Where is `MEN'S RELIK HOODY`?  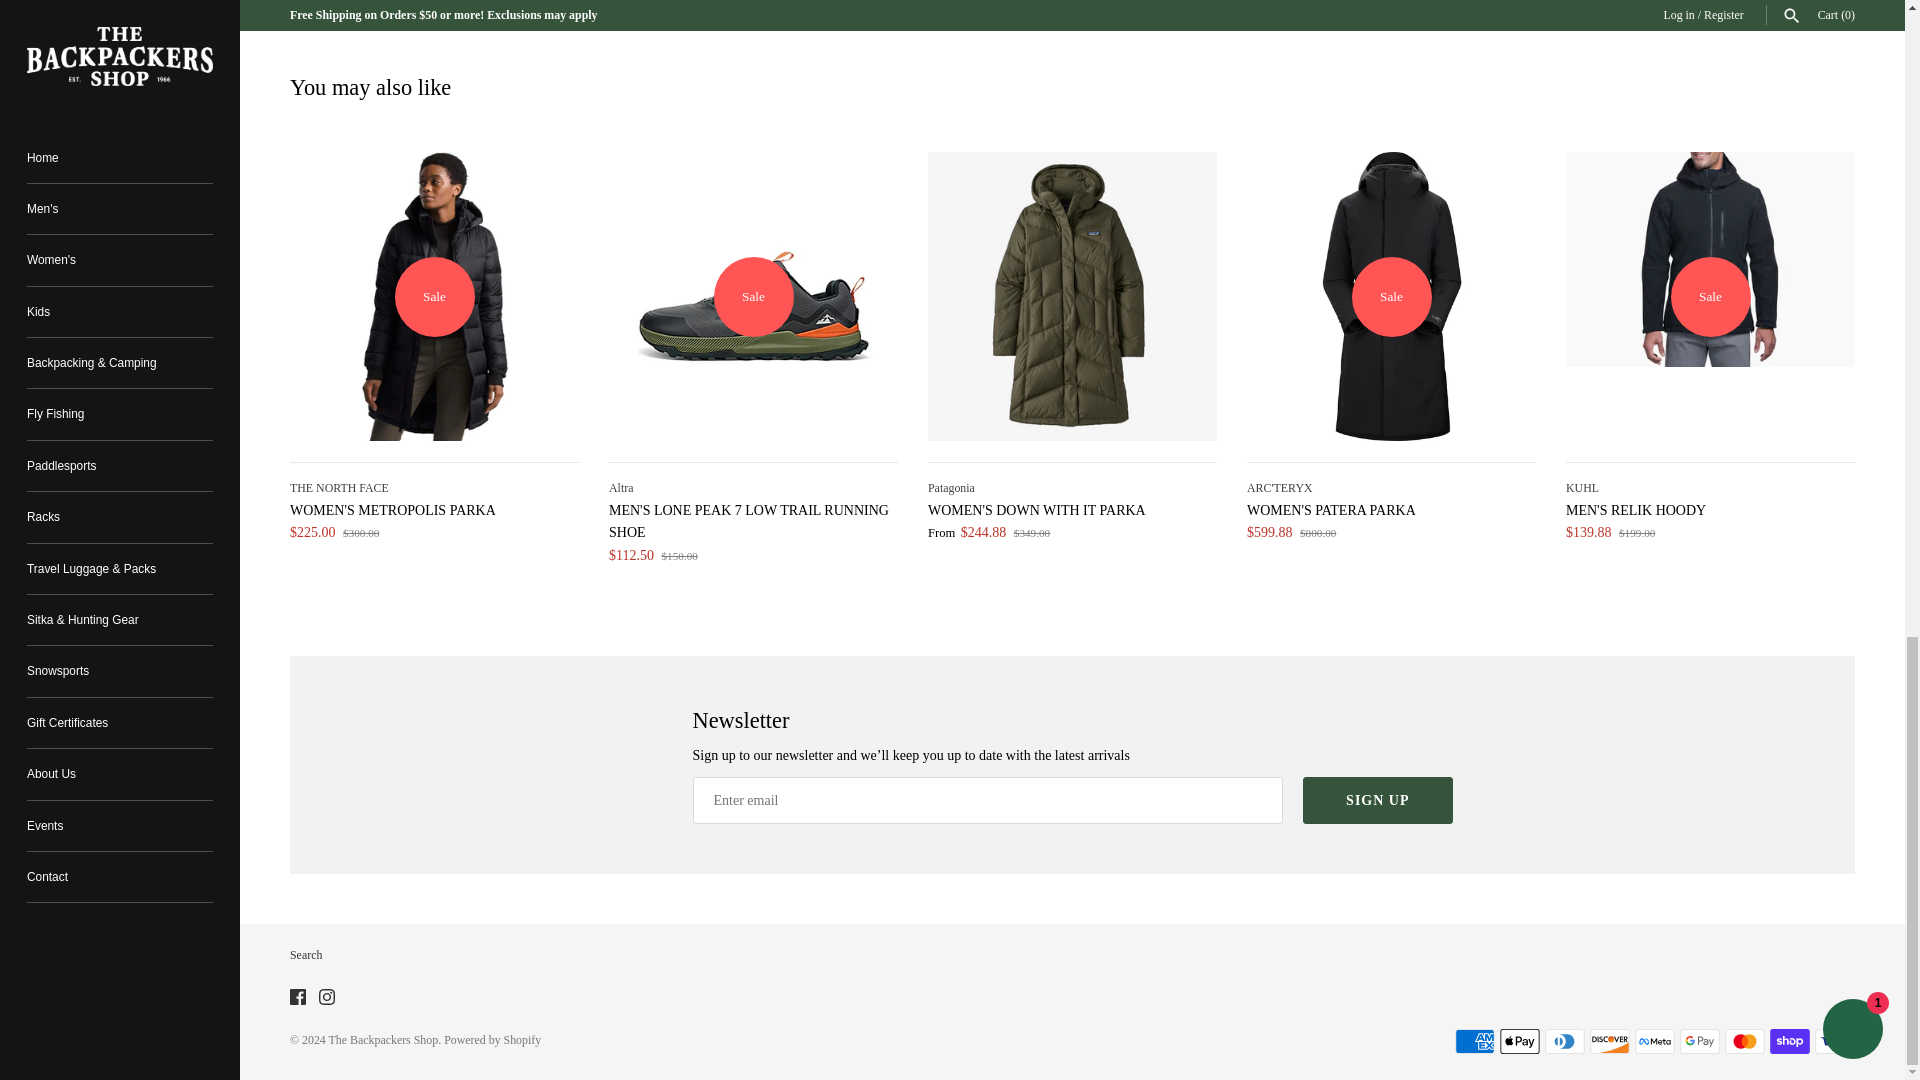
MEN'S RELIK HOODY is located at coordinates (1710, 296).